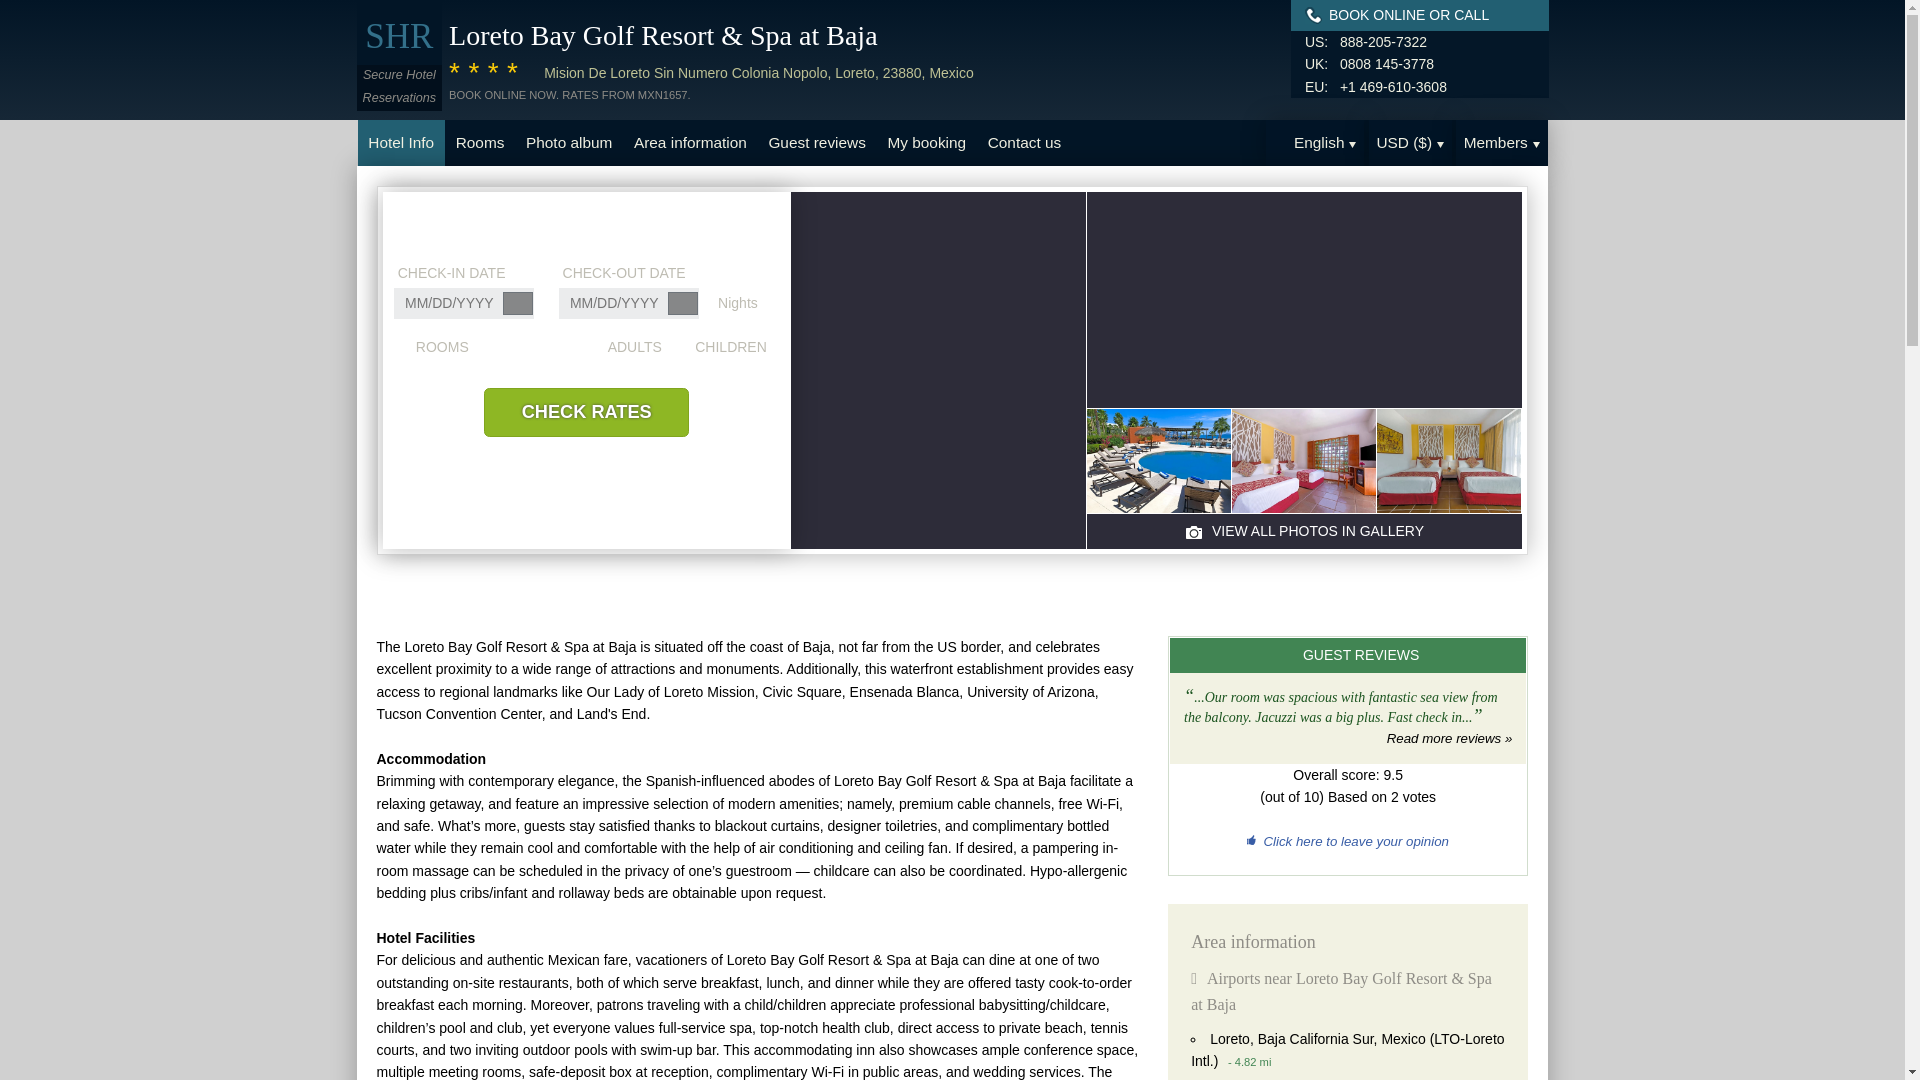 This screenshot has height=1080, width=1920. What do you see at coordinates (480, 142) in the screenshot?
I see `Rooms` at bounding box center [480, 142].